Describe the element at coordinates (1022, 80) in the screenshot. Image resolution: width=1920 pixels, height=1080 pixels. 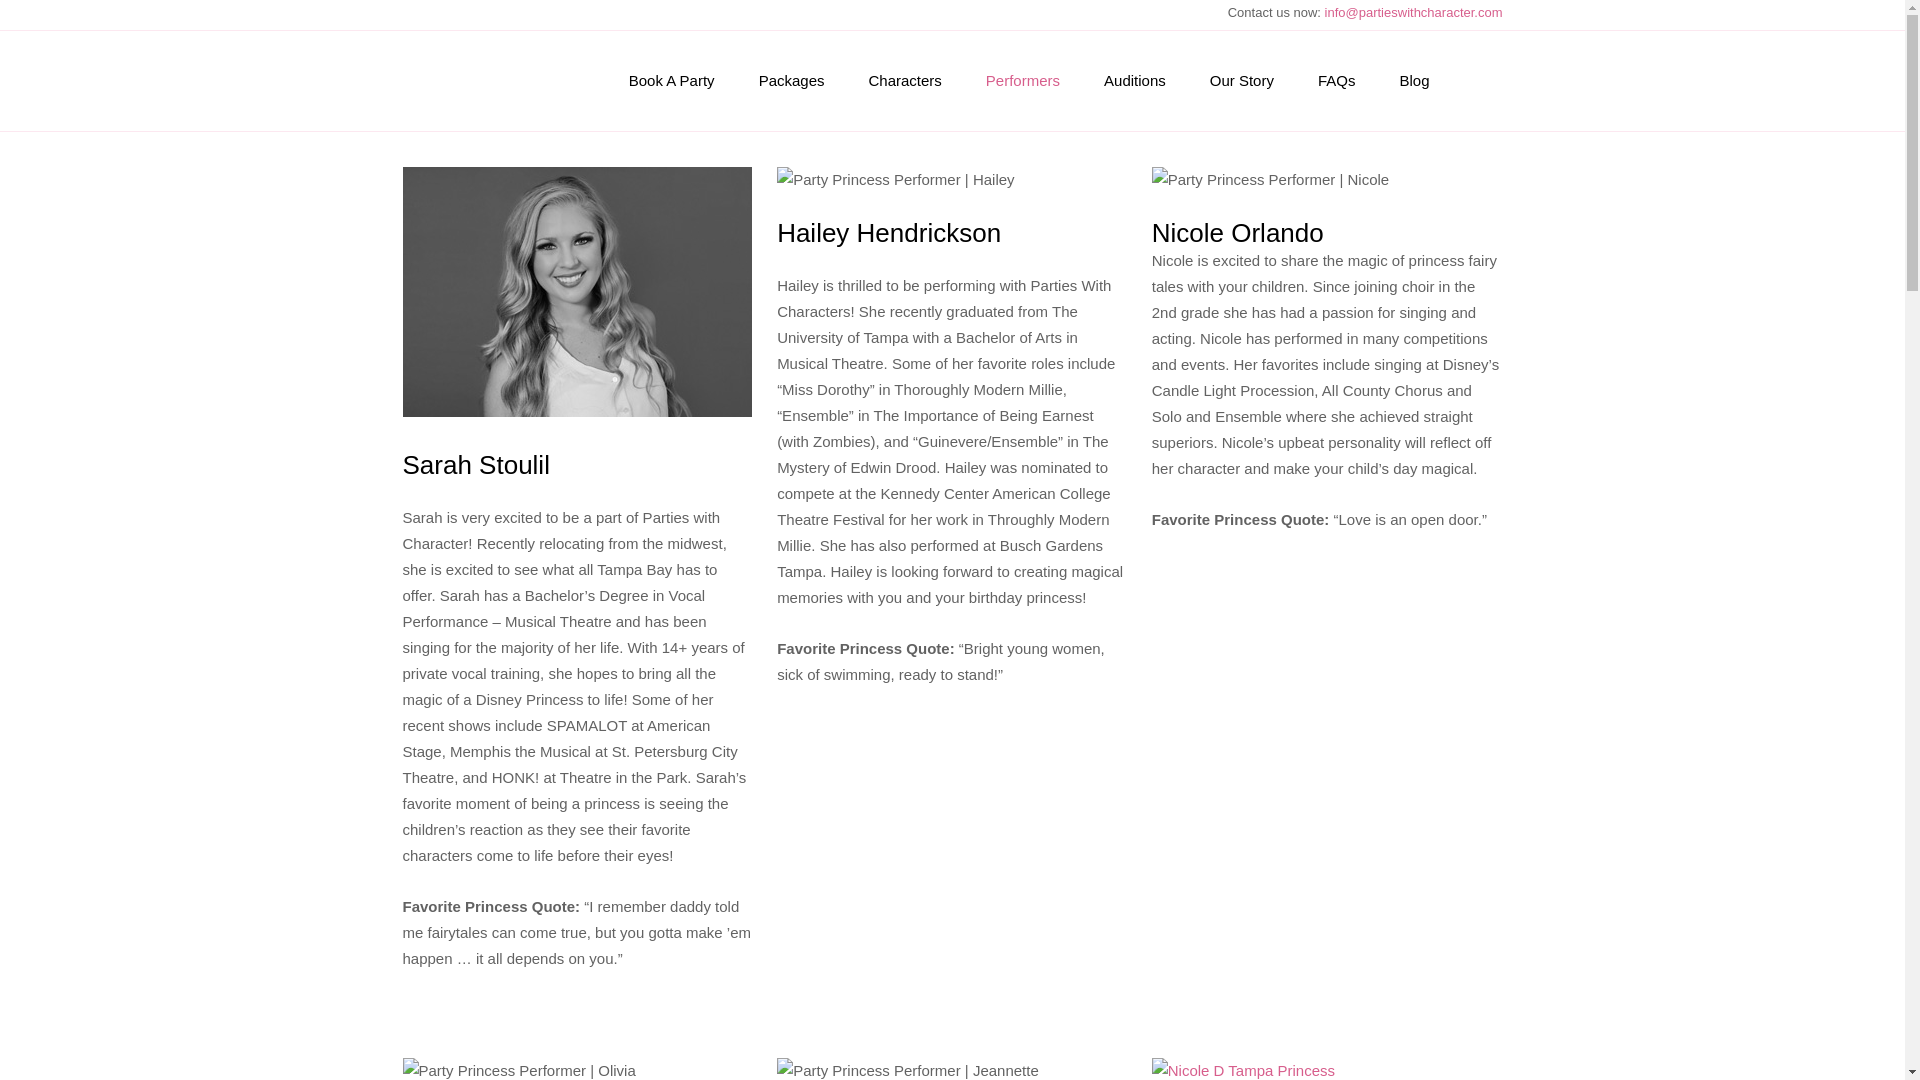
I see `Performers` at that location.